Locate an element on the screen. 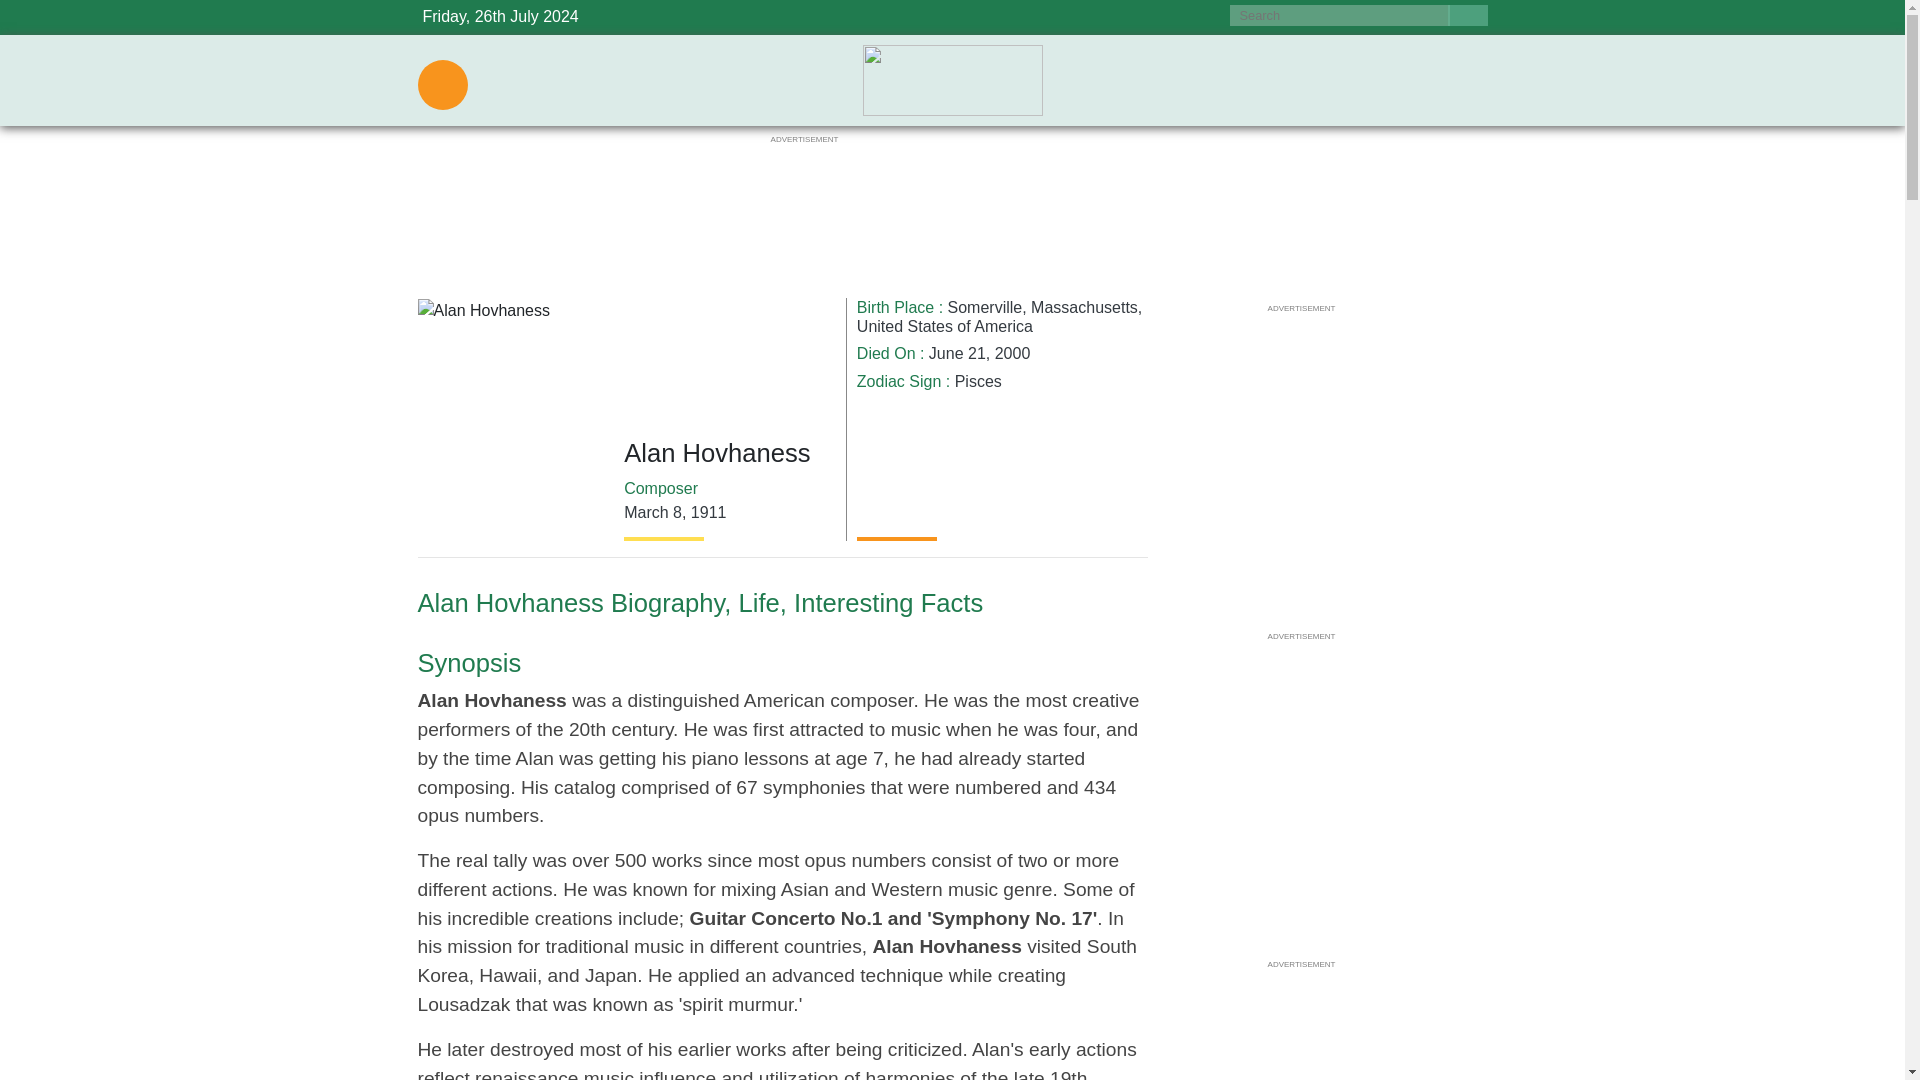 This screenshot has height=1080, width=1920. June 21 is located at coordinates (958, 352).